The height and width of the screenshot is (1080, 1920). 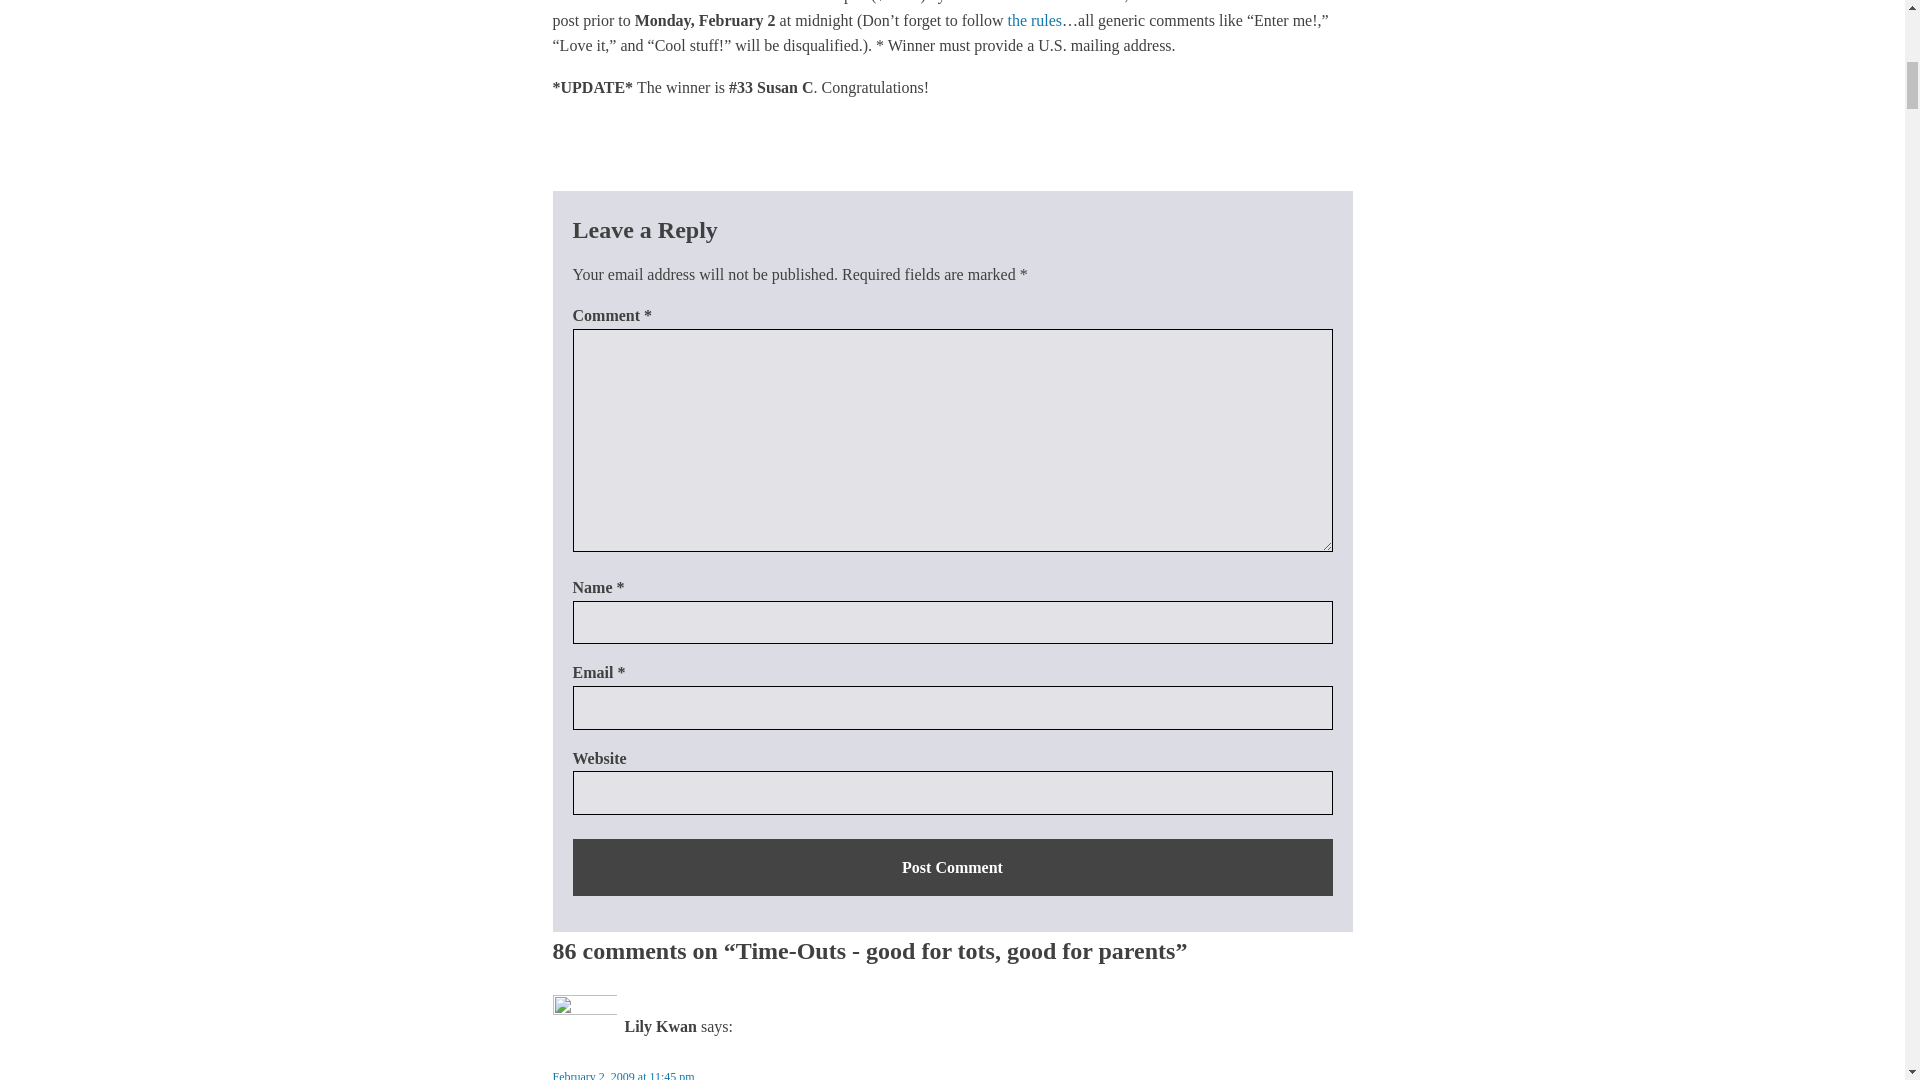 I want to click on February 2, 2009 at 11:45 pm, so click(x=622, y=1075).